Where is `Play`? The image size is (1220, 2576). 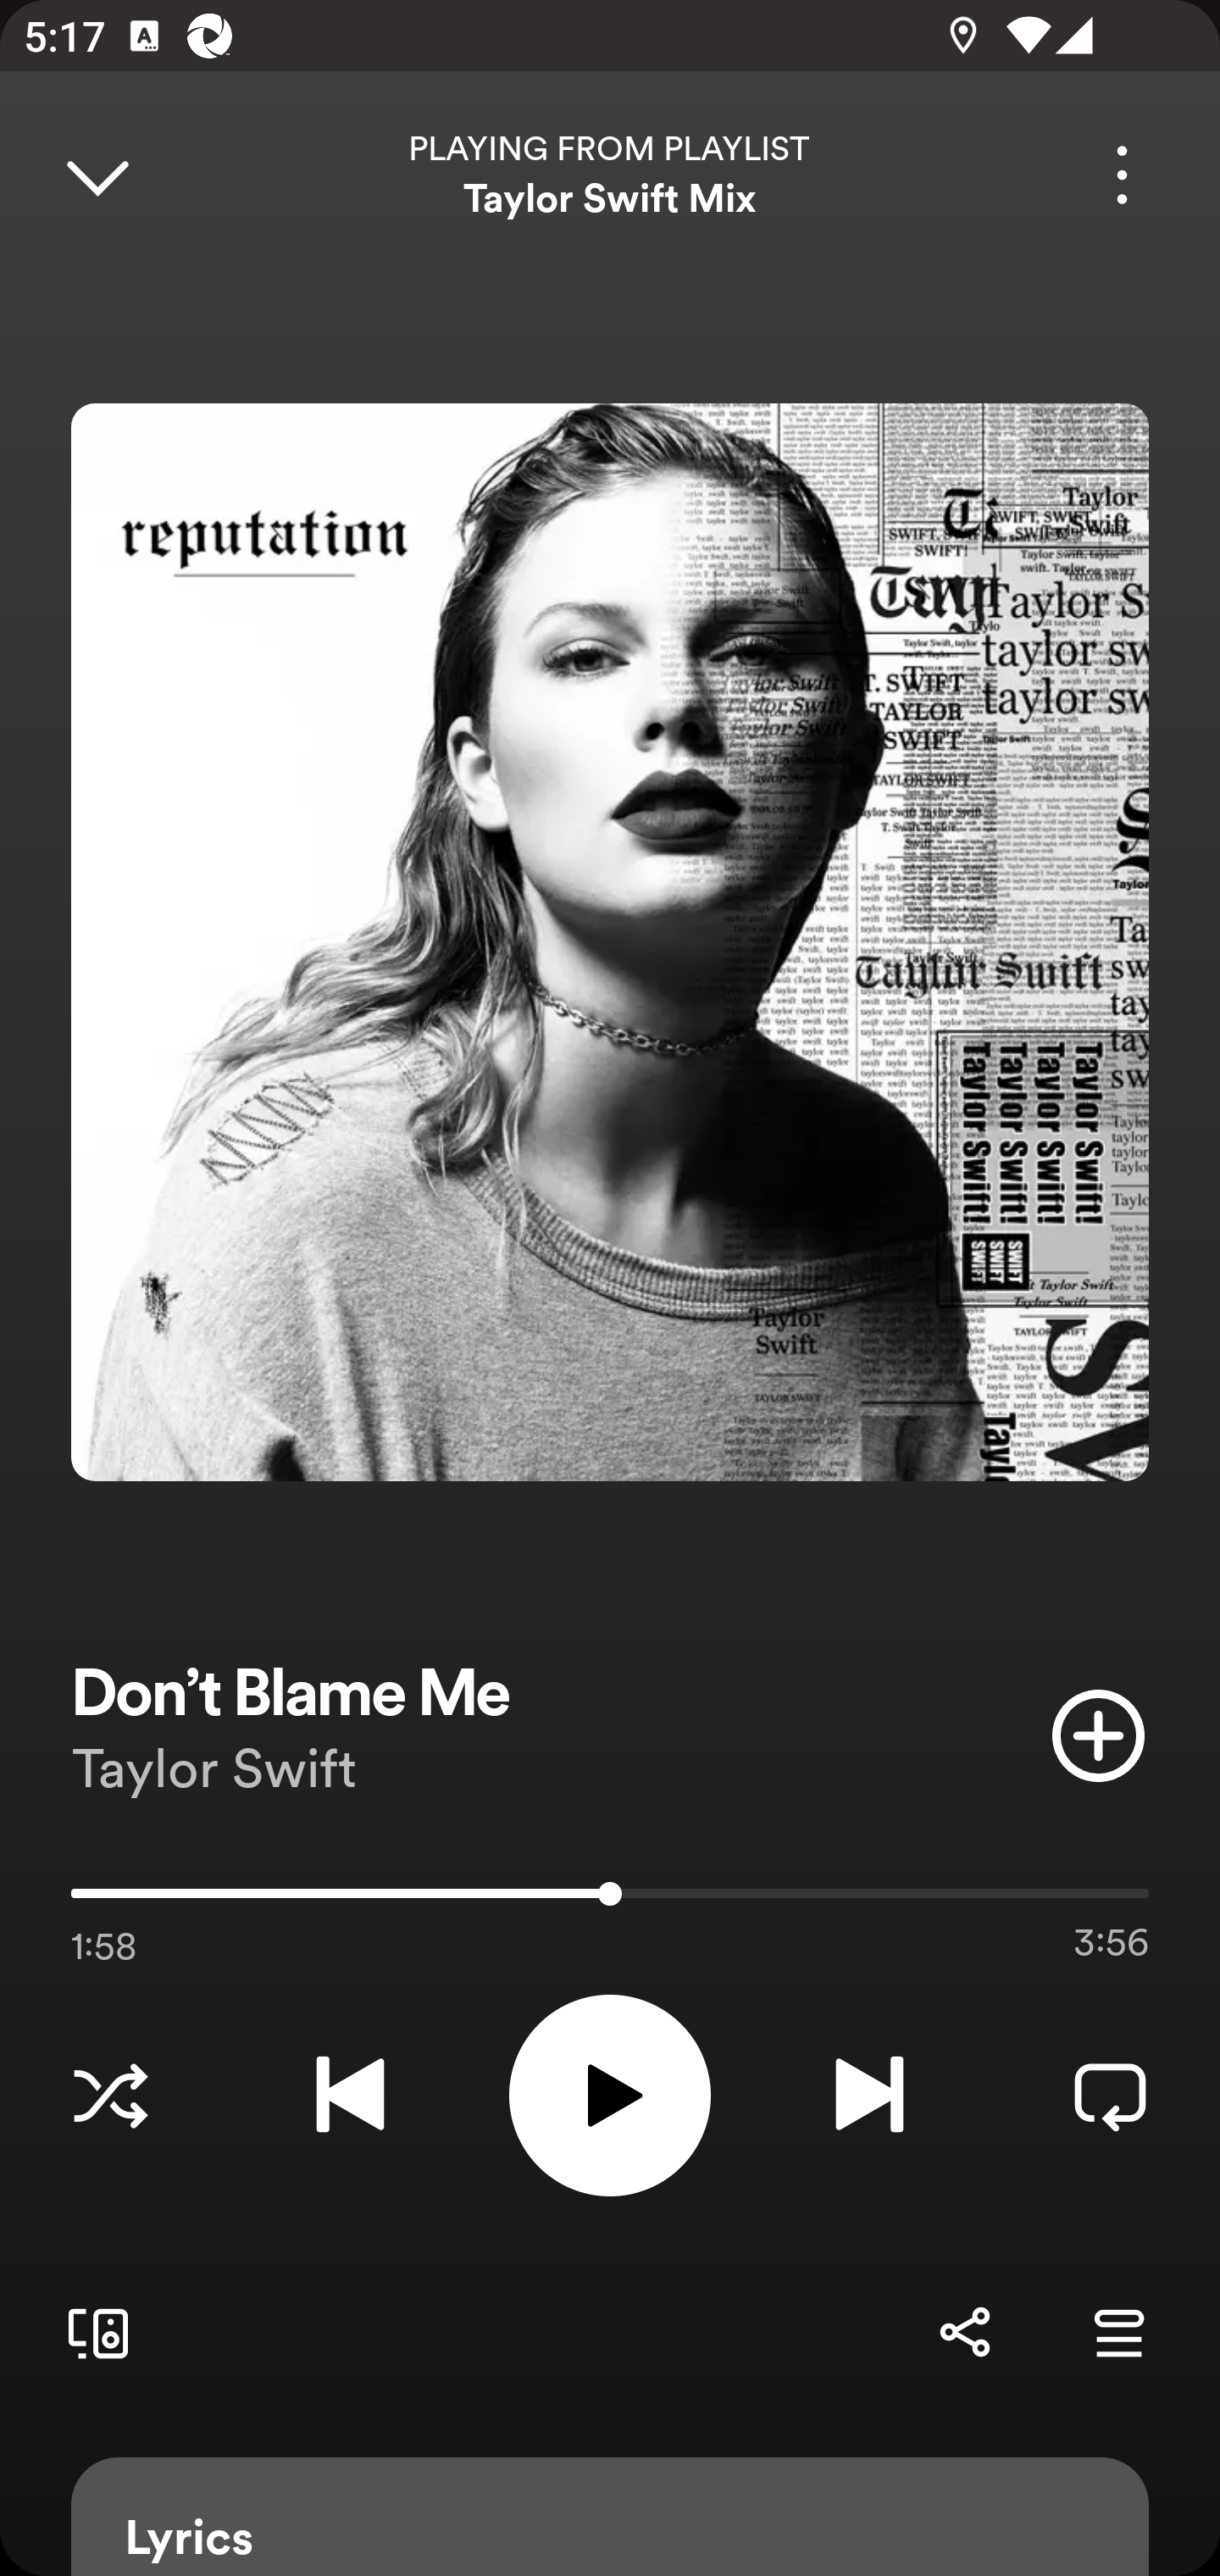 Play is located at coordinates (610, 2095).